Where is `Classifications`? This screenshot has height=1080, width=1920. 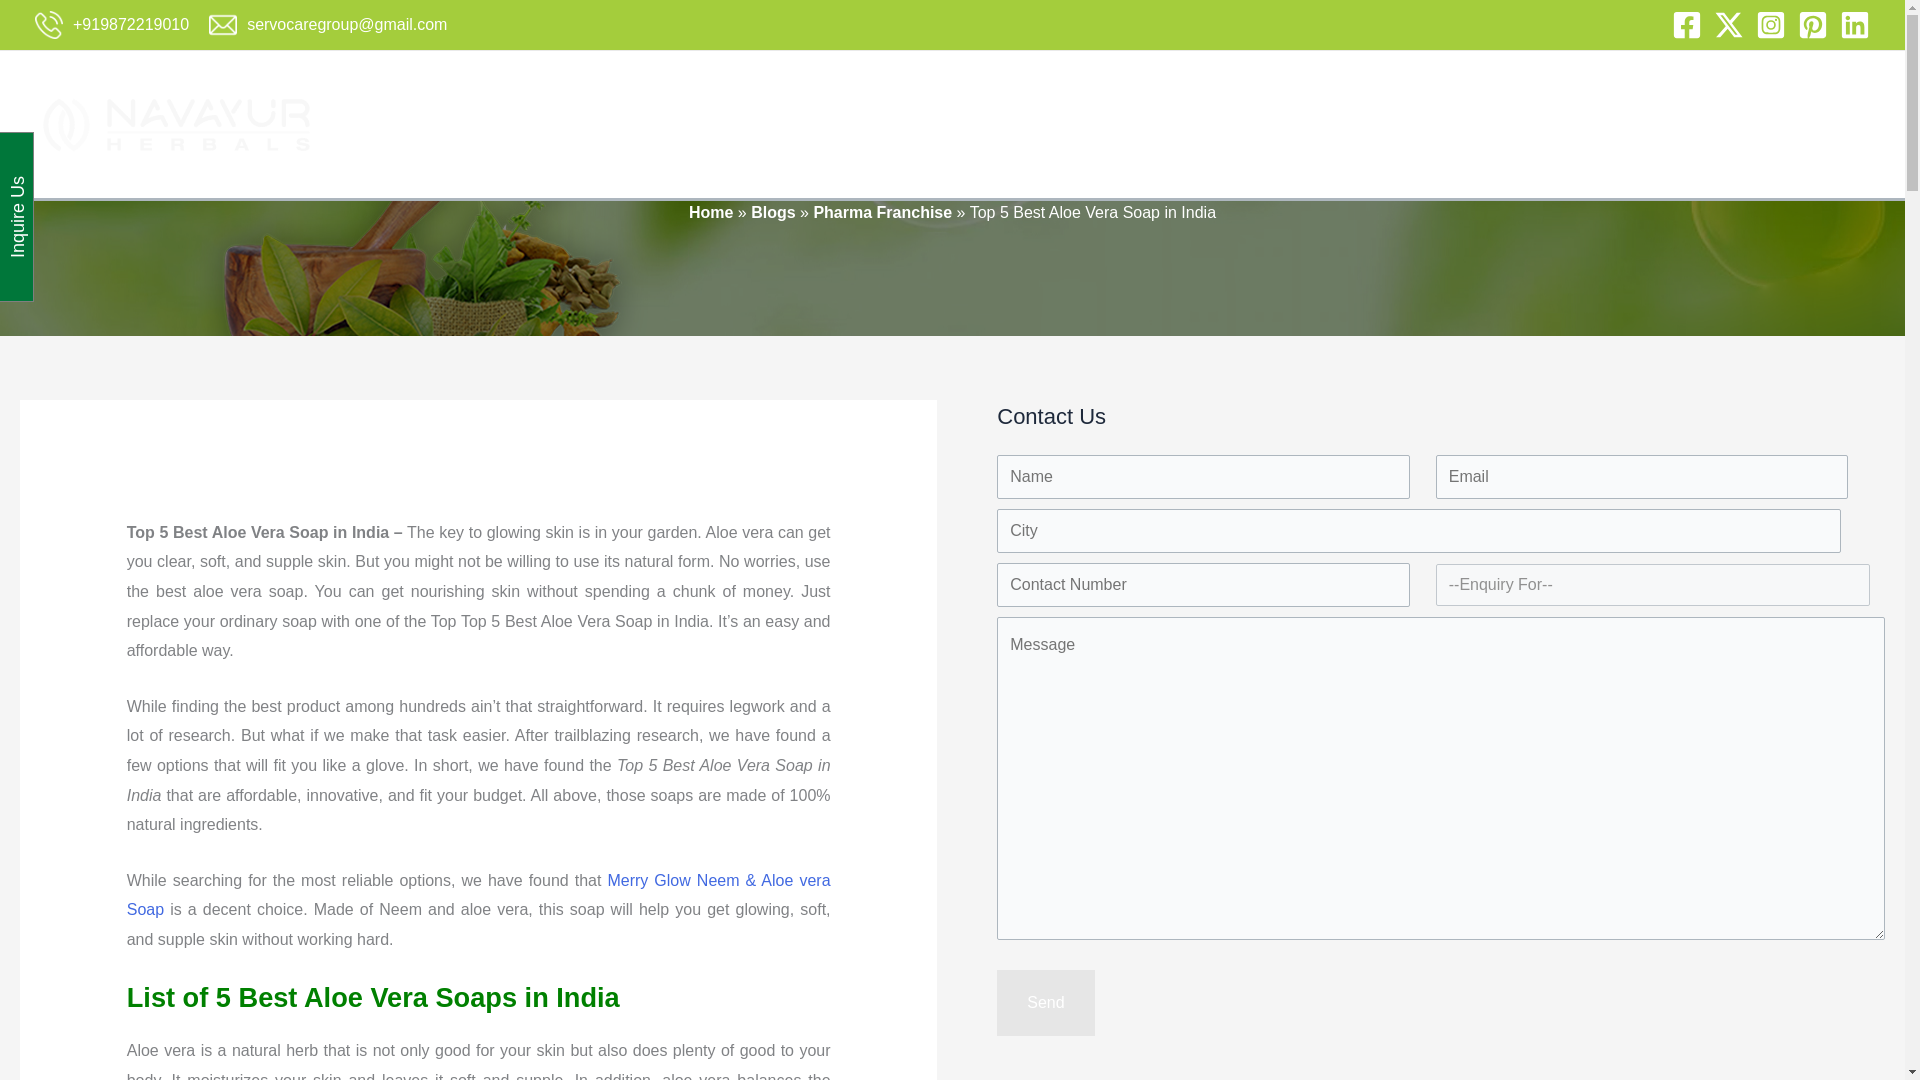
Classifications is located at coordinates (1320, 124).